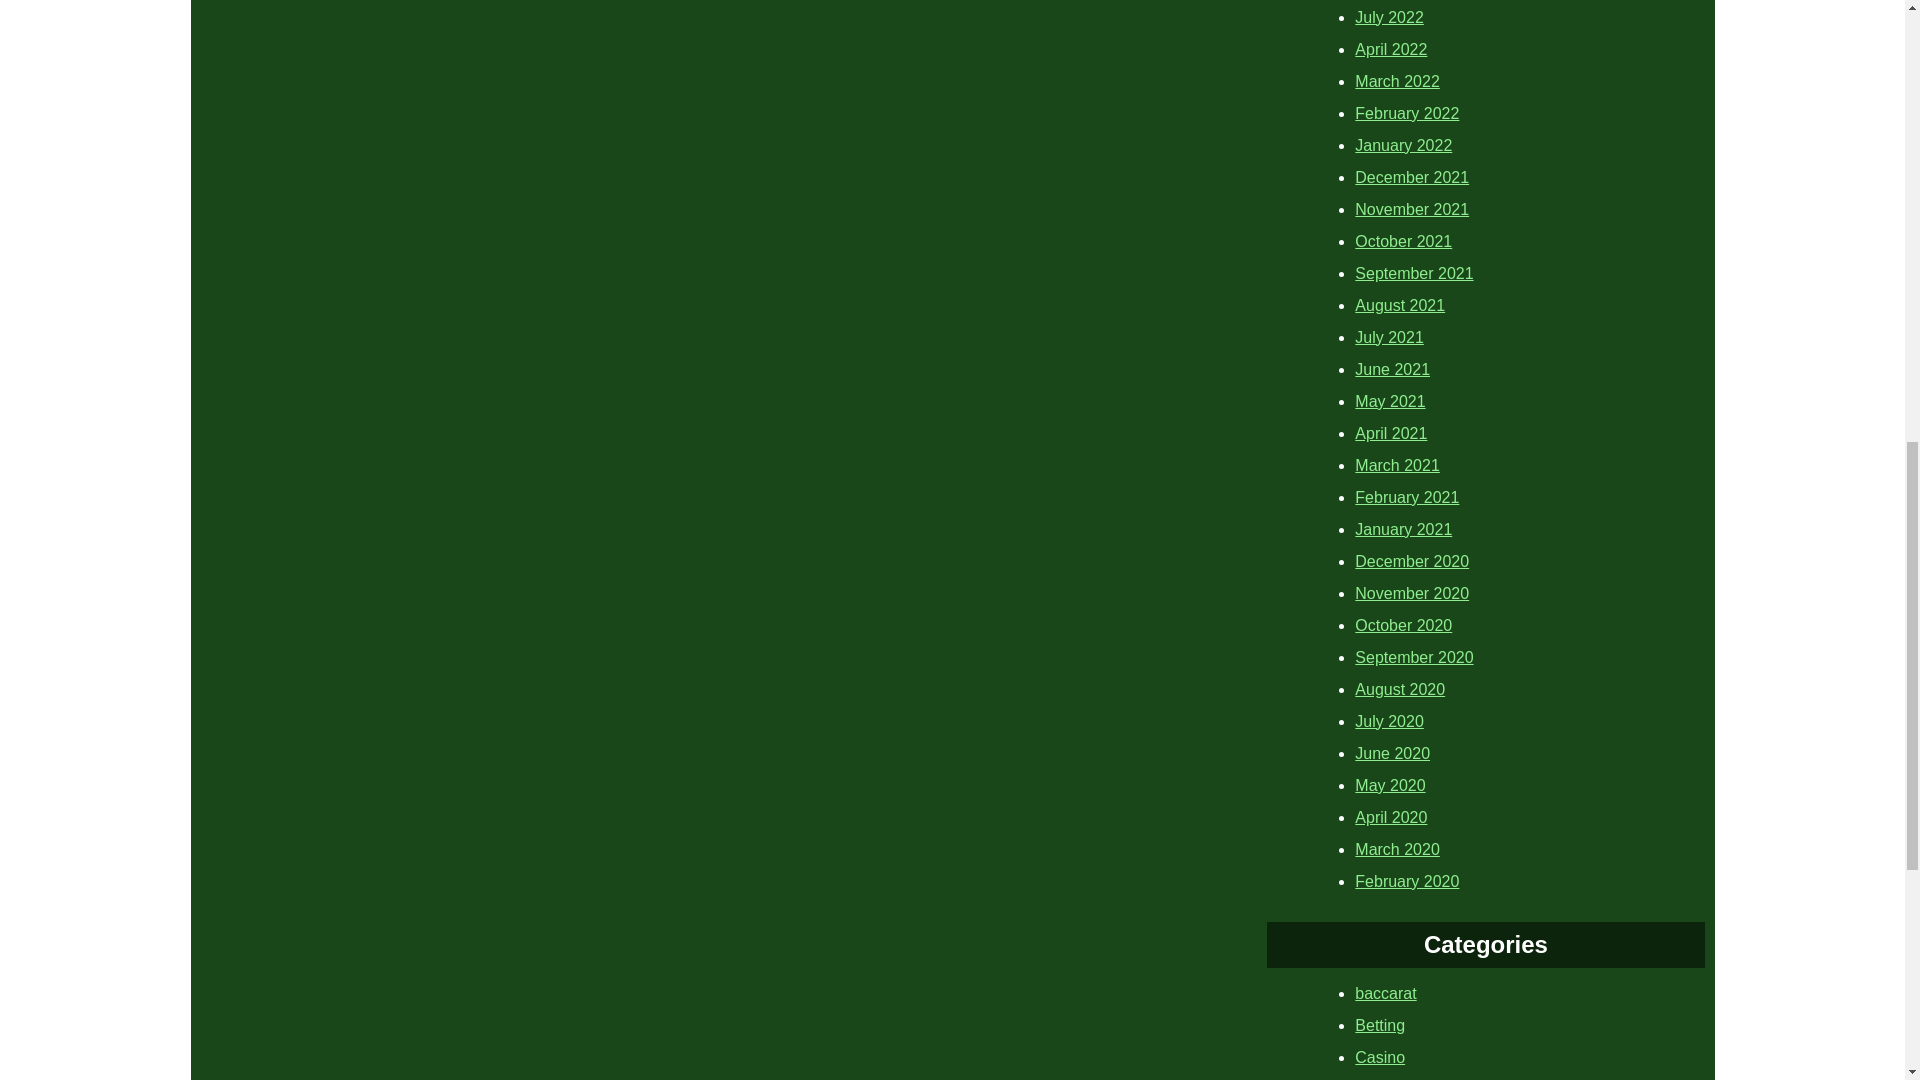  What do you see at coordinates (1390, 400) in the screenshot?
I see `May 2021` at bounding box center [1390, 400].